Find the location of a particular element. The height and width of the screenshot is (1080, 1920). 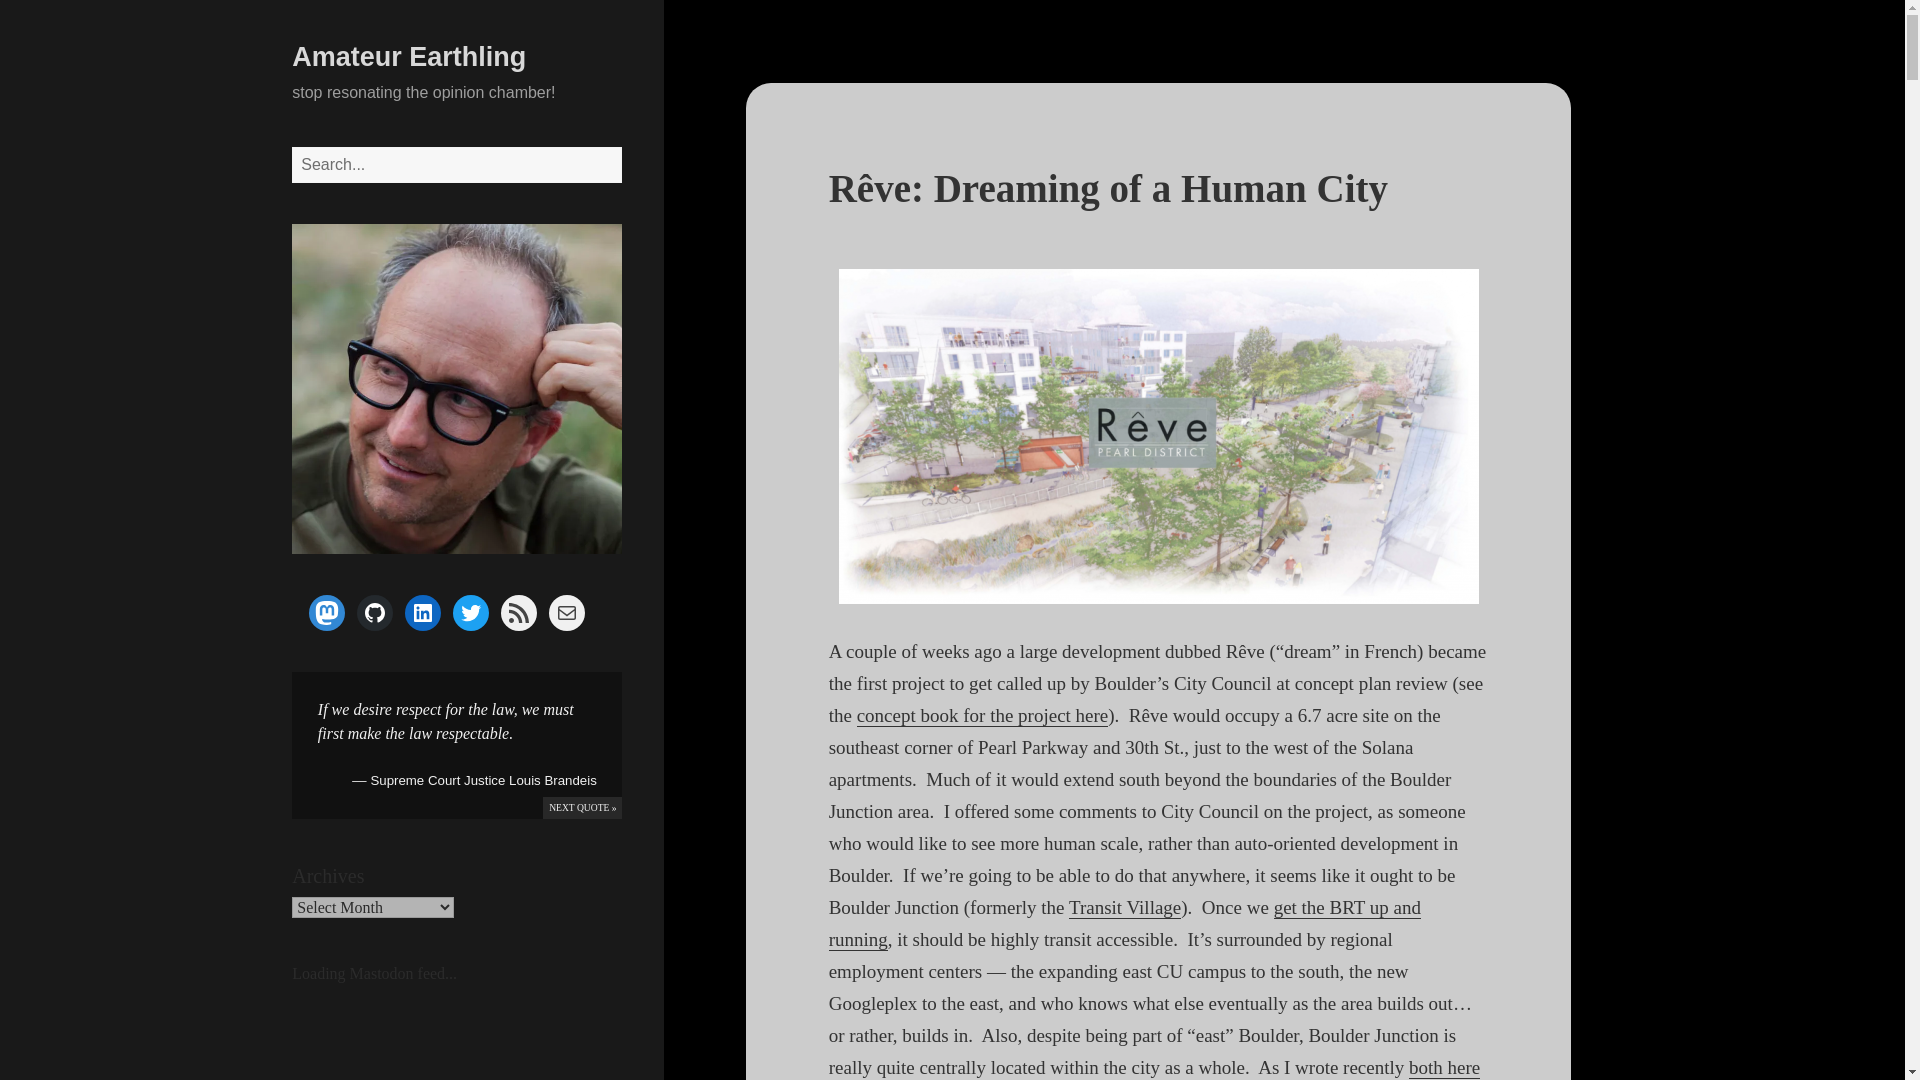

Amateur Earthling RSS Feed is located at coordinates (519, 612).